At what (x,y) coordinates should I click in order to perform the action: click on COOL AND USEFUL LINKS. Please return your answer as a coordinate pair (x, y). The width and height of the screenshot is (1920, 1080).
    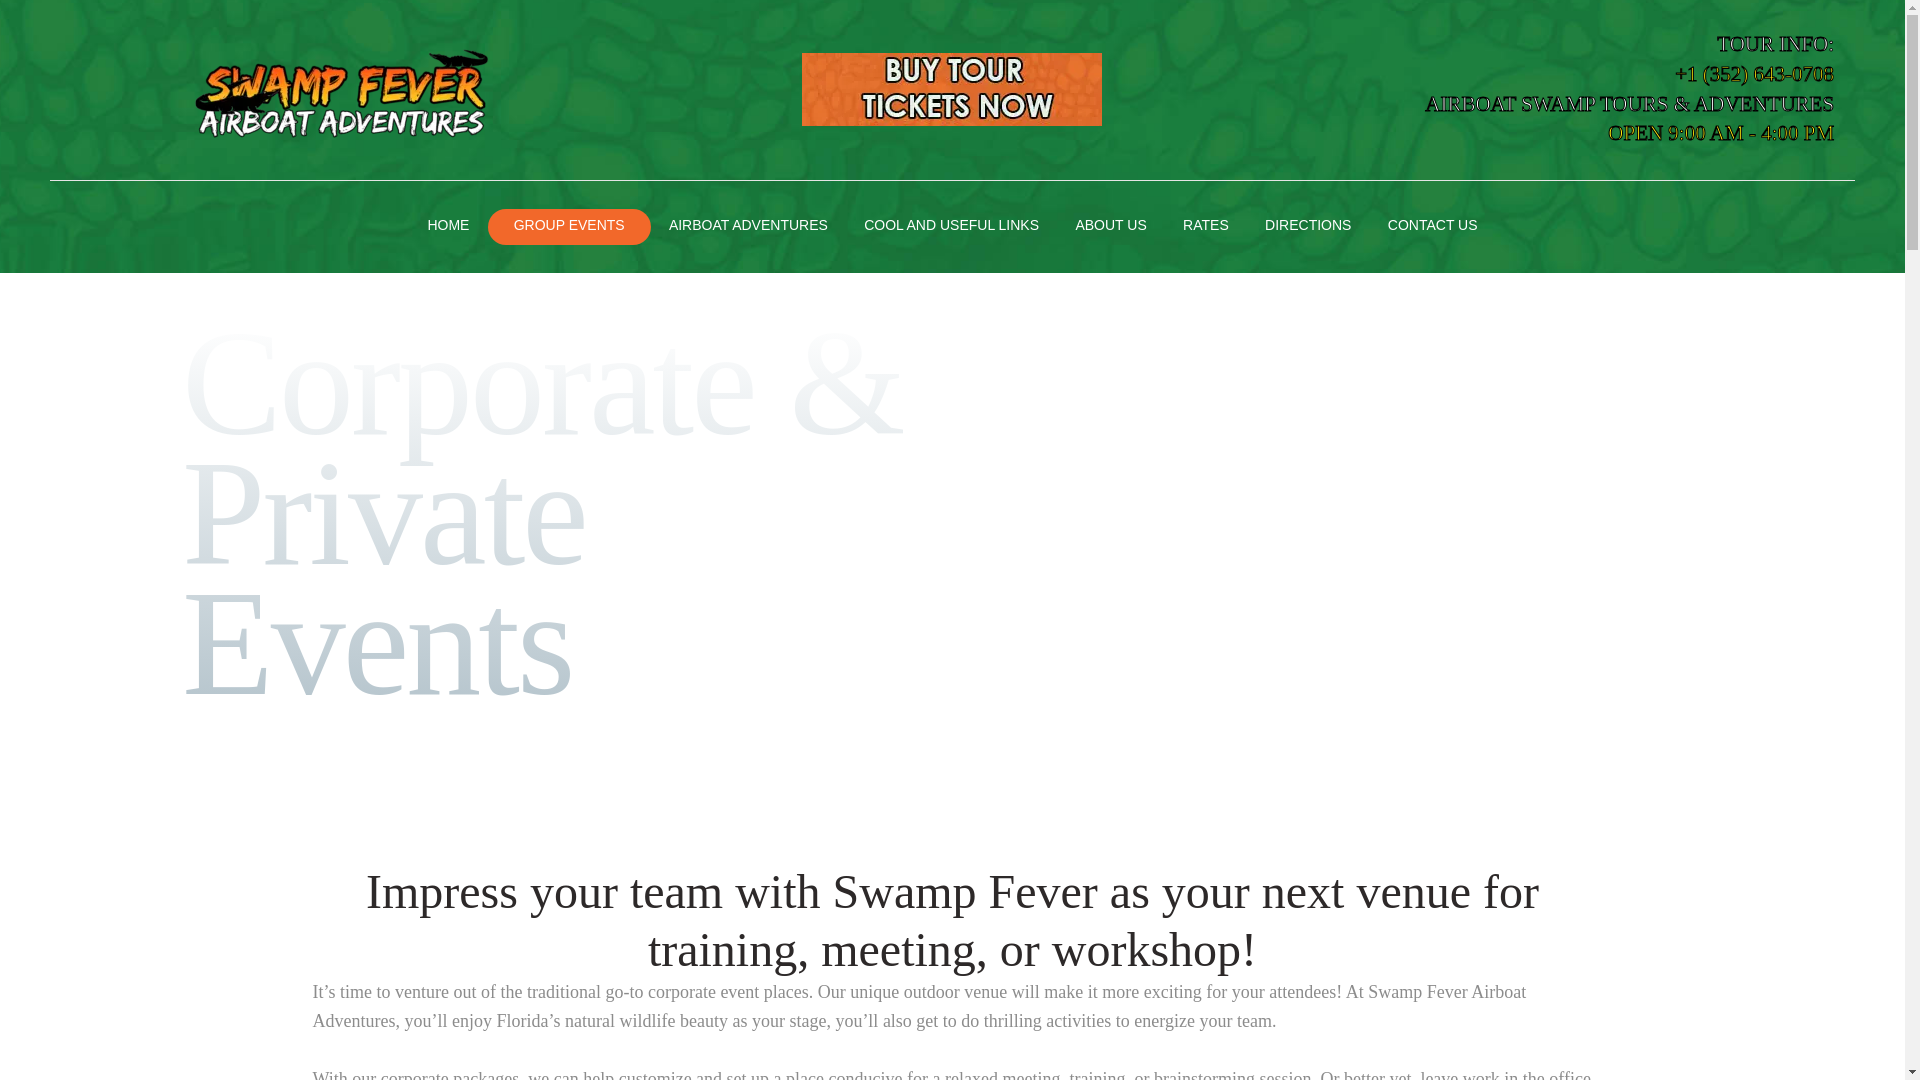
    Looking at the image, I should click on (952, 227).